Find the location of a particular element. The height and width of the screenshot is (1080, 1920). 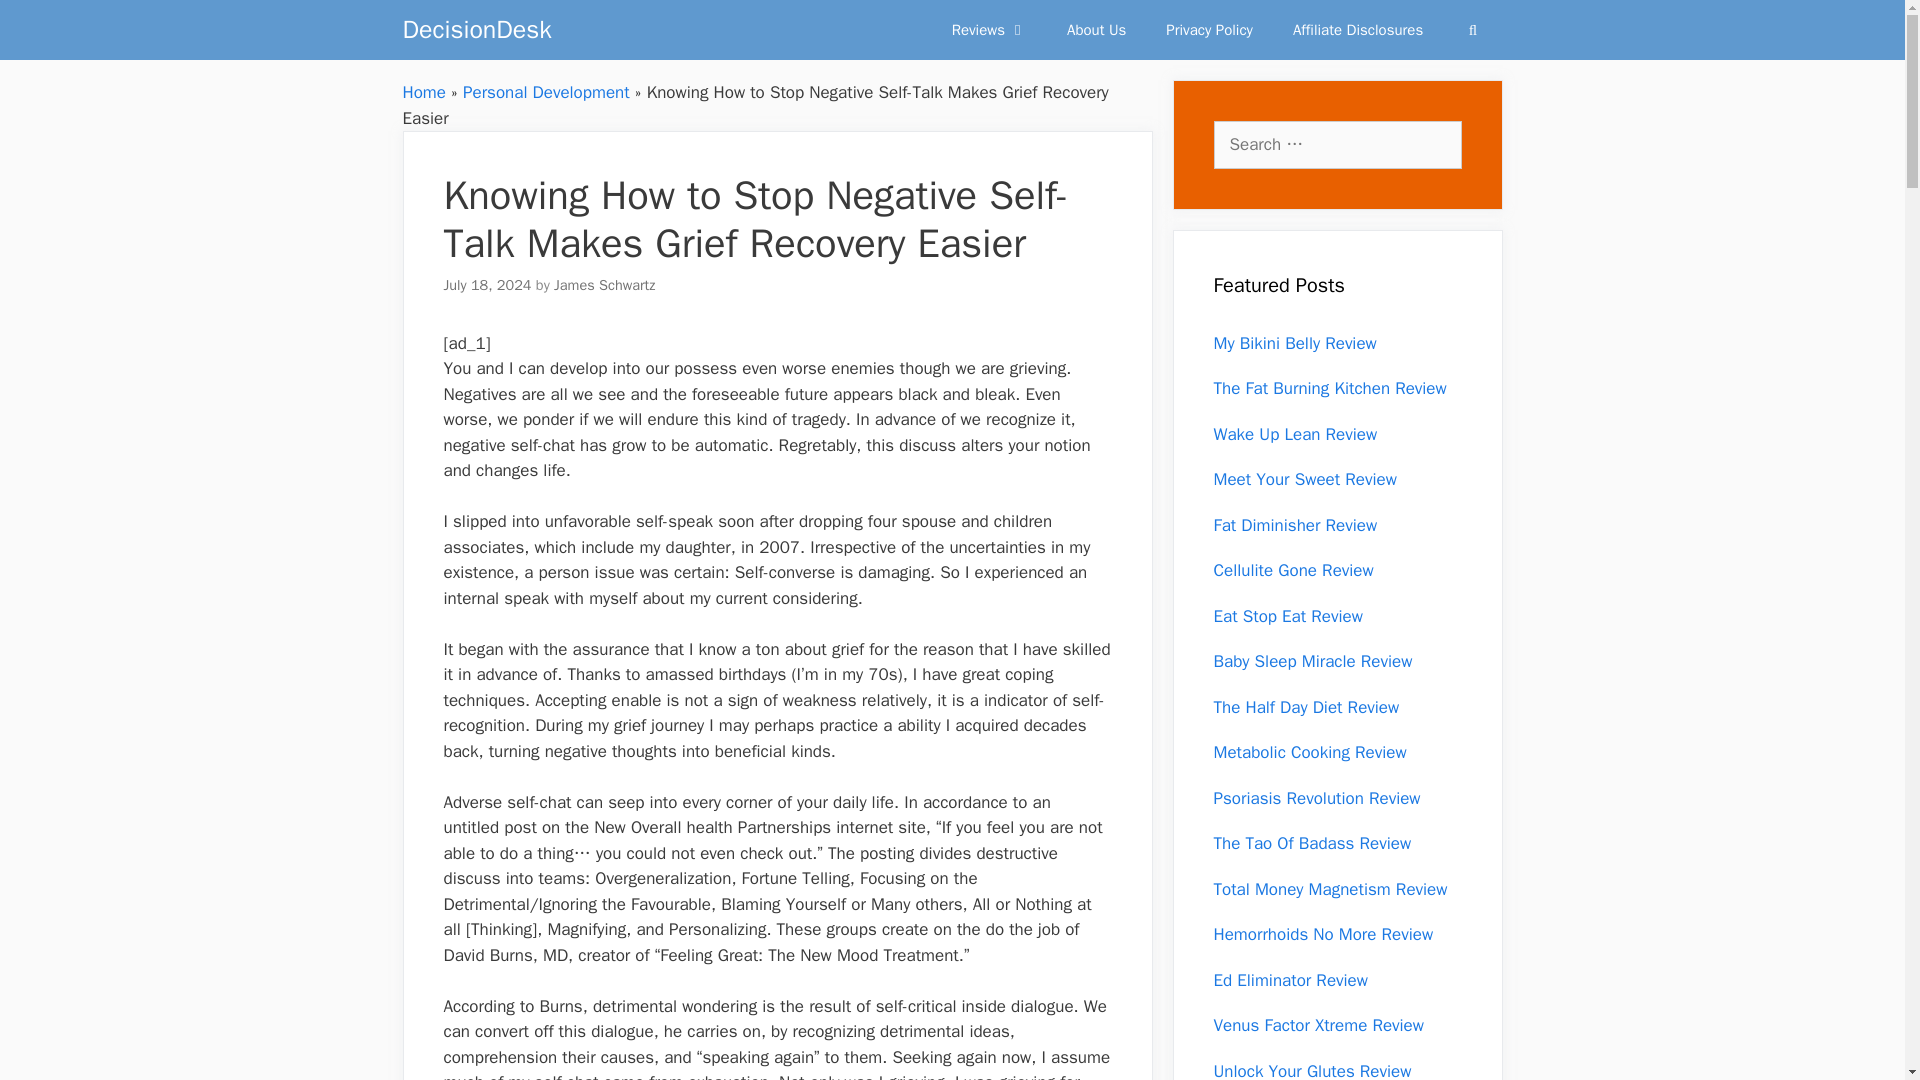

Affiliate Disclosures is located at coordinates (1358, 30).